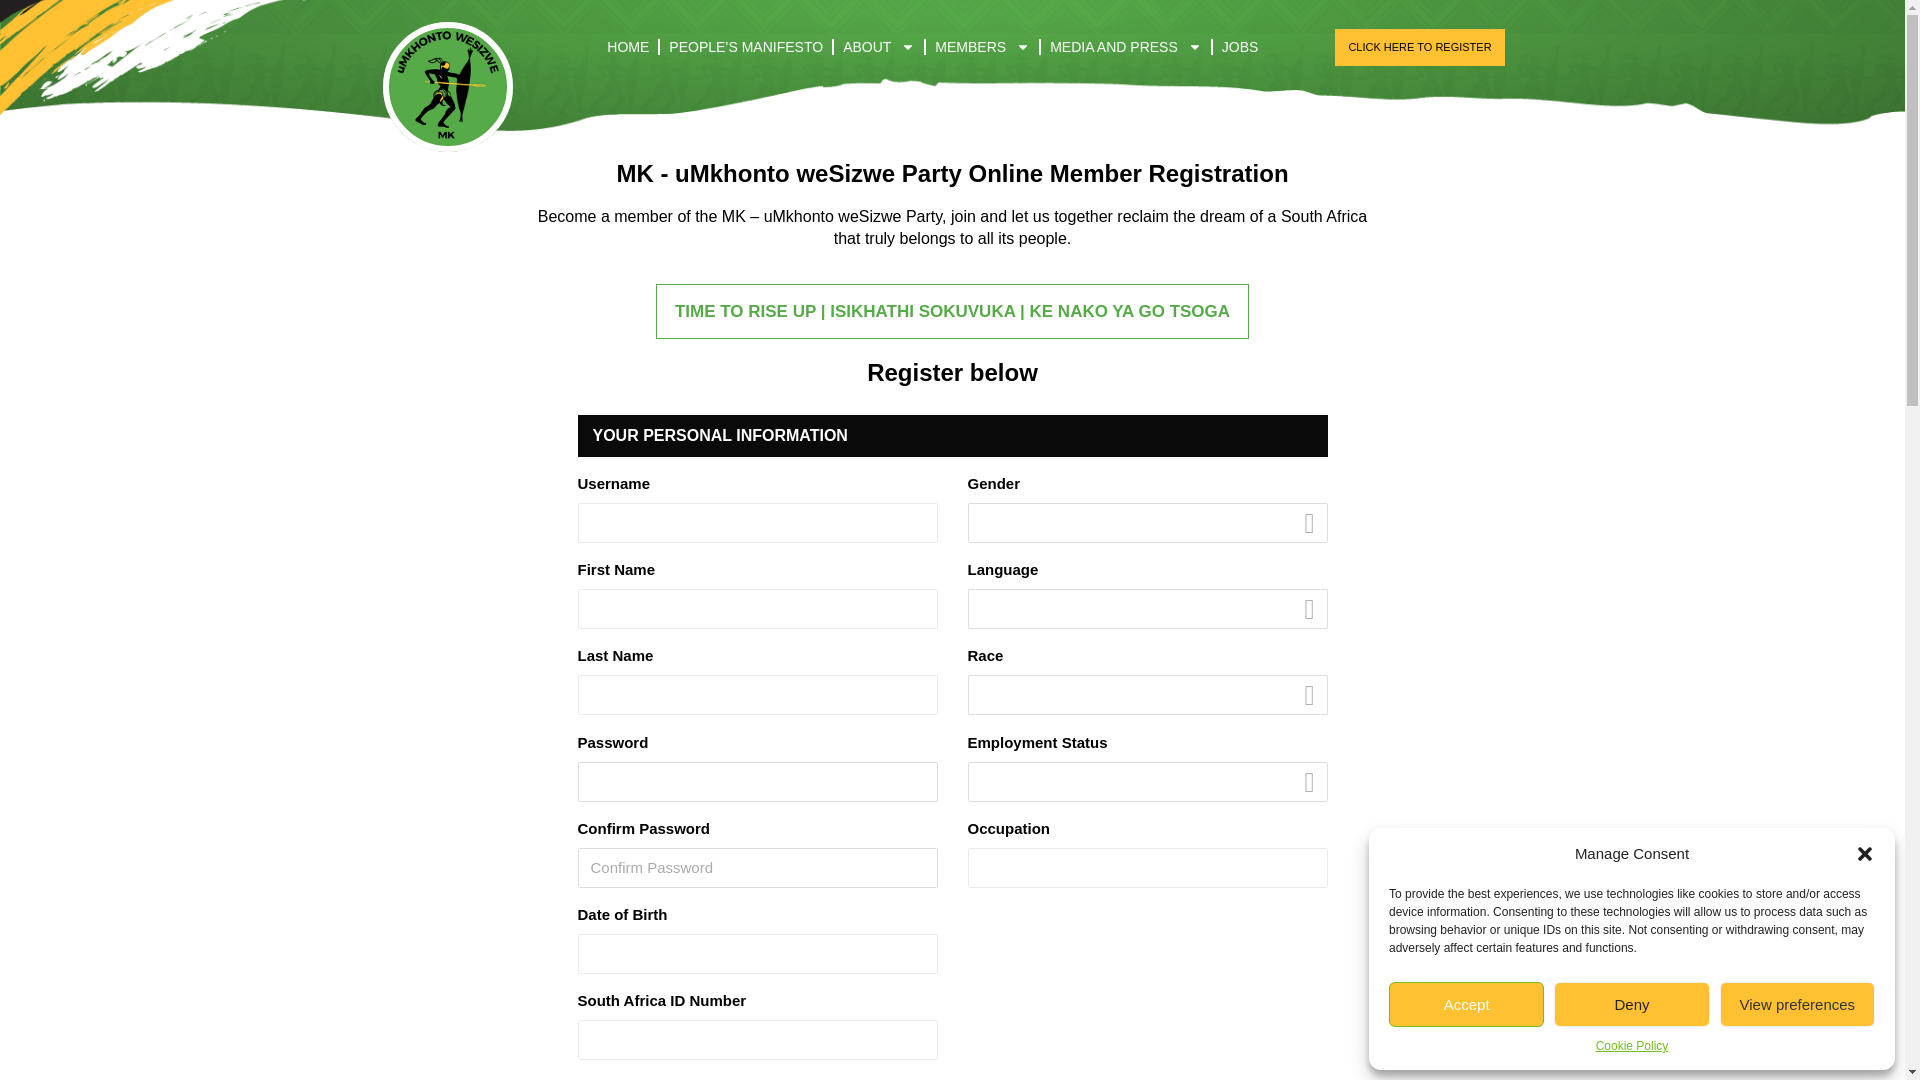 This screenshot has width=1920, height=1080. Describe the element at coordinates (628, 46) in the screenshot. I see `HOME` at that location.